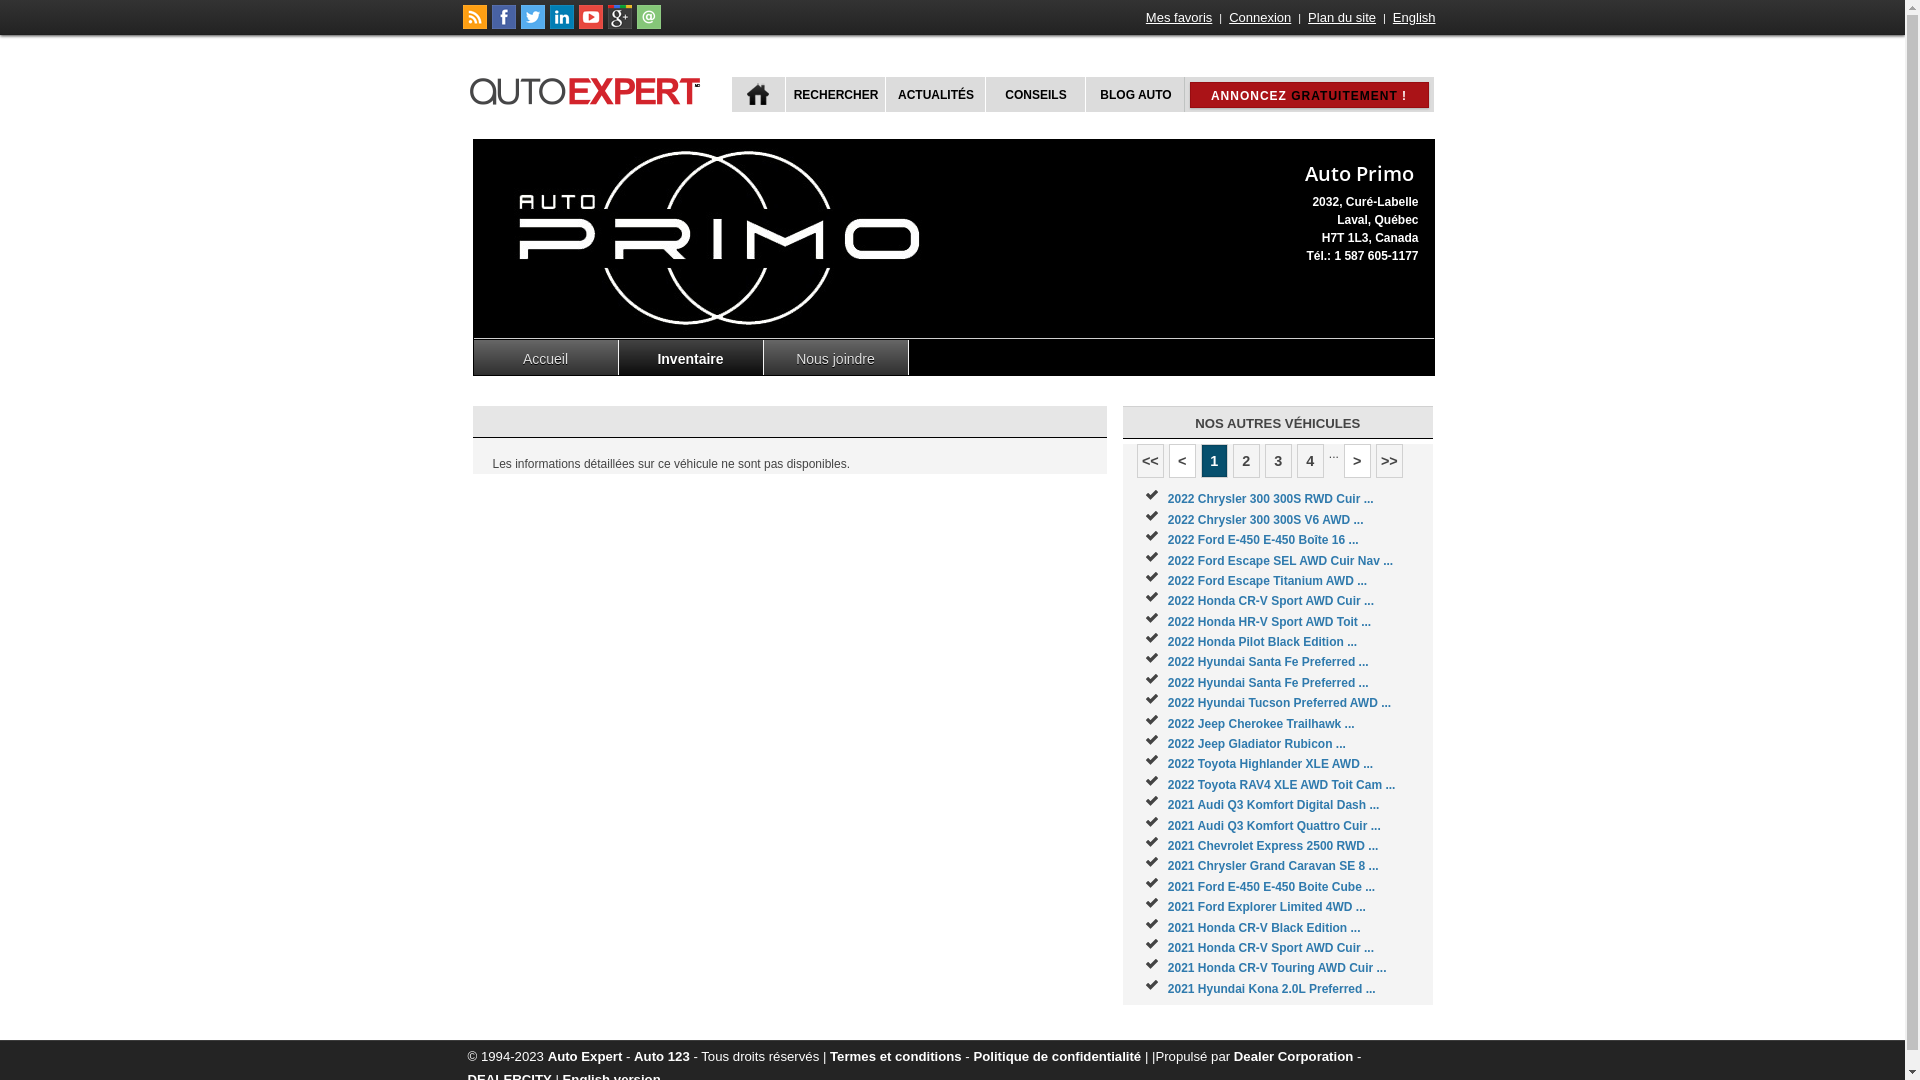 Image resolution: width=1920 pixels, height=1080 pixels. I want to click on >, so click(1358, 461).